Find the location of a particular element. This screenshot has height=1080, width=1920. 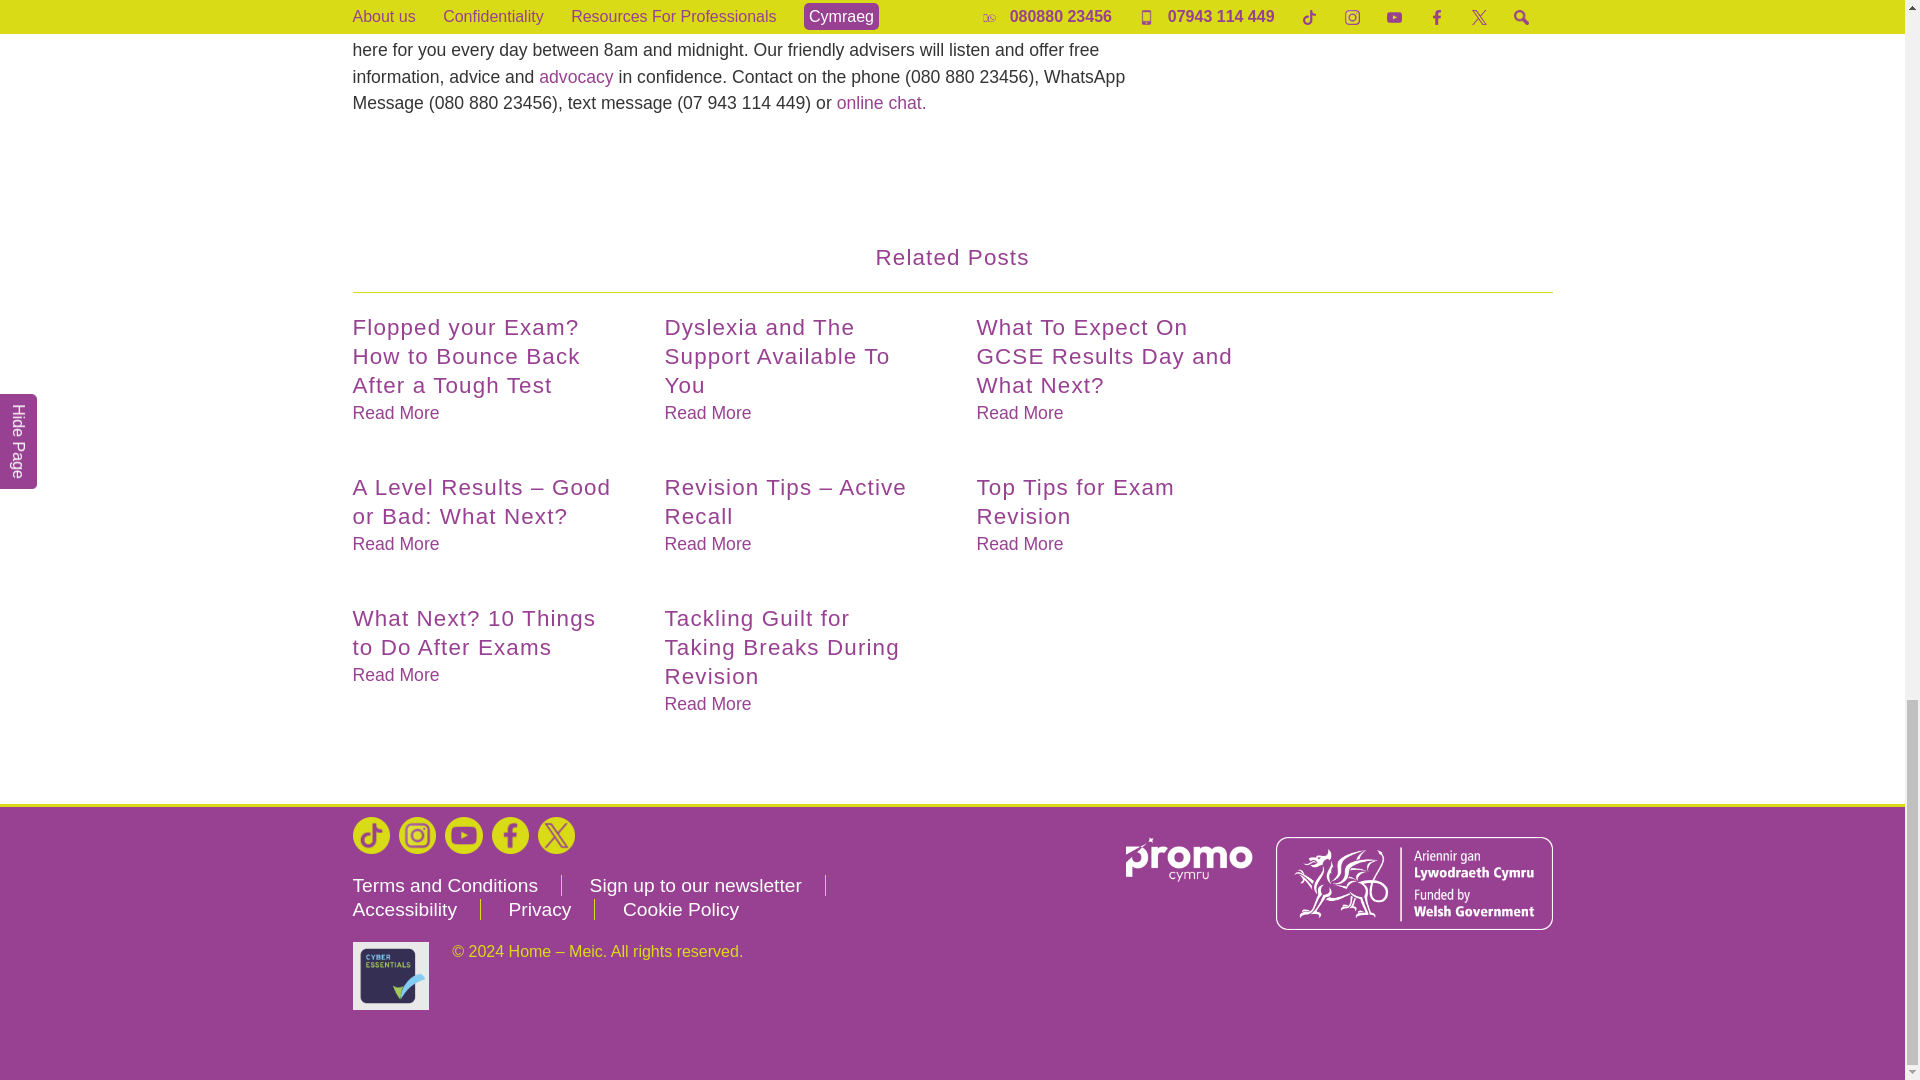

Flopped your Exam? How to Bounce Back After a Tough Test is located at coordinates (484, 356).